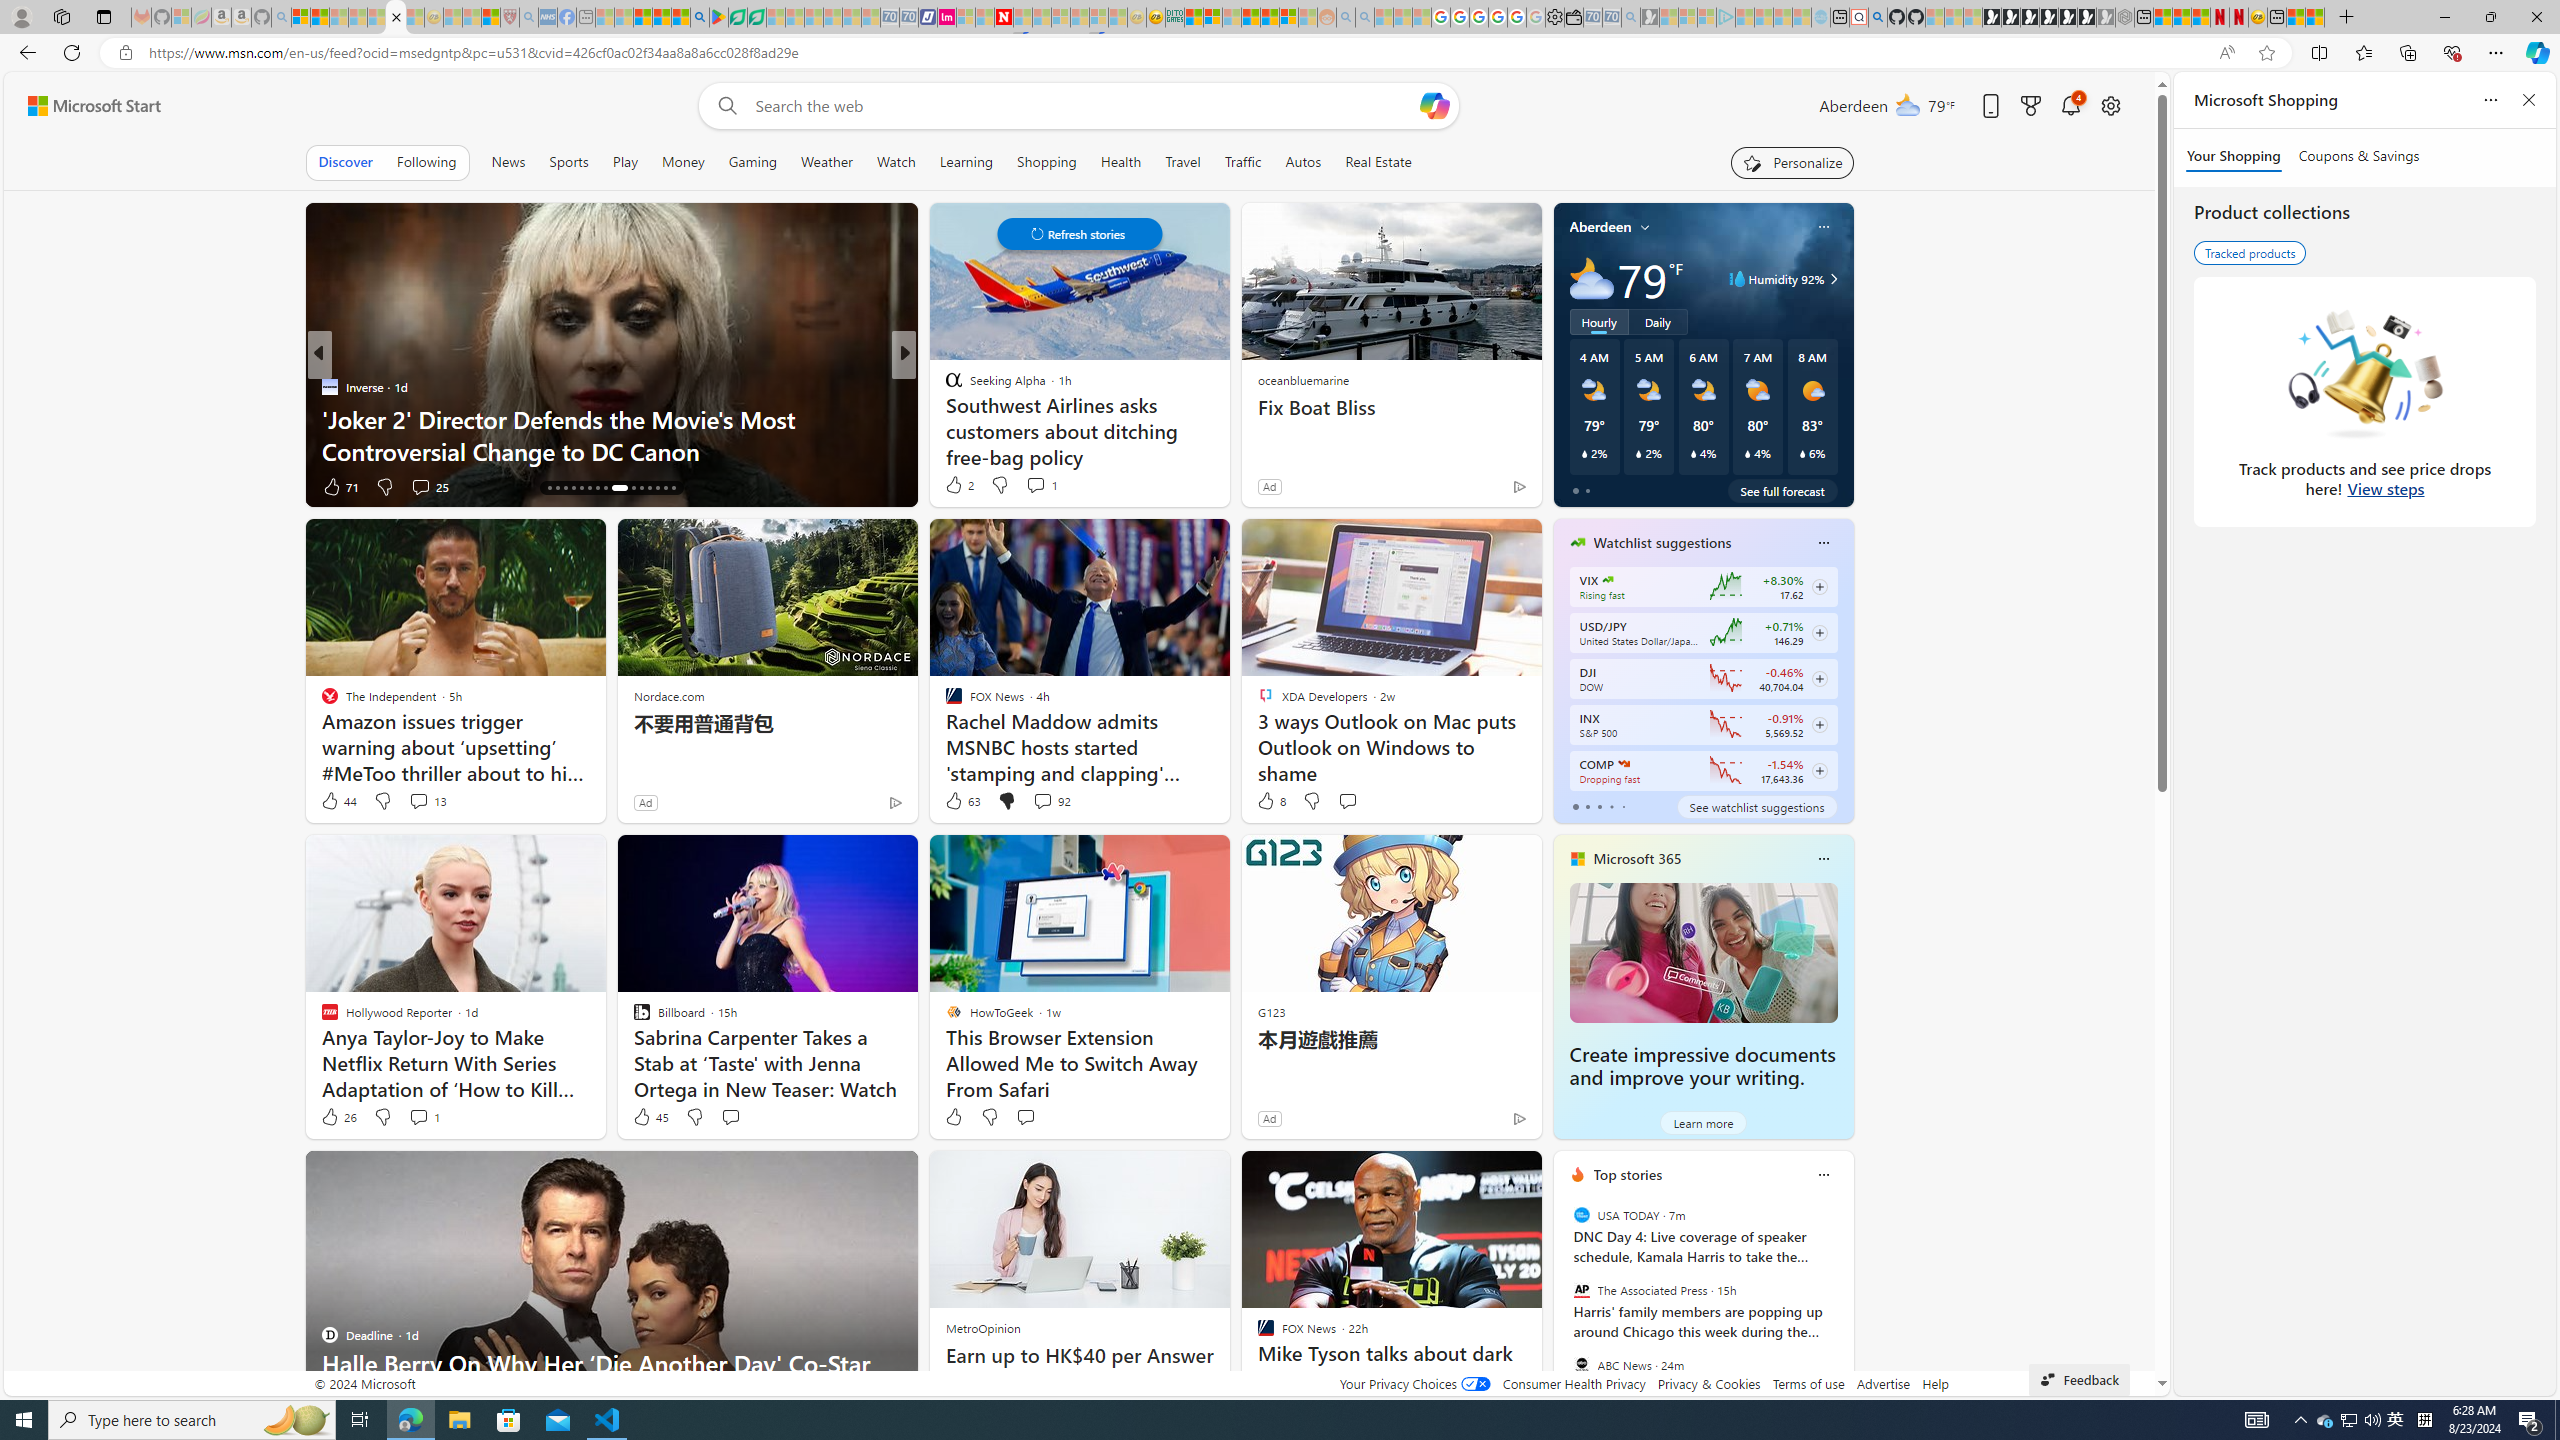 This screenshot has height=1440, width=2560. What do you see at coordinates (604, 17) in the screenshot?
I see `MSNBC - MSN - Sleeping` at bounding box center [604, 17].